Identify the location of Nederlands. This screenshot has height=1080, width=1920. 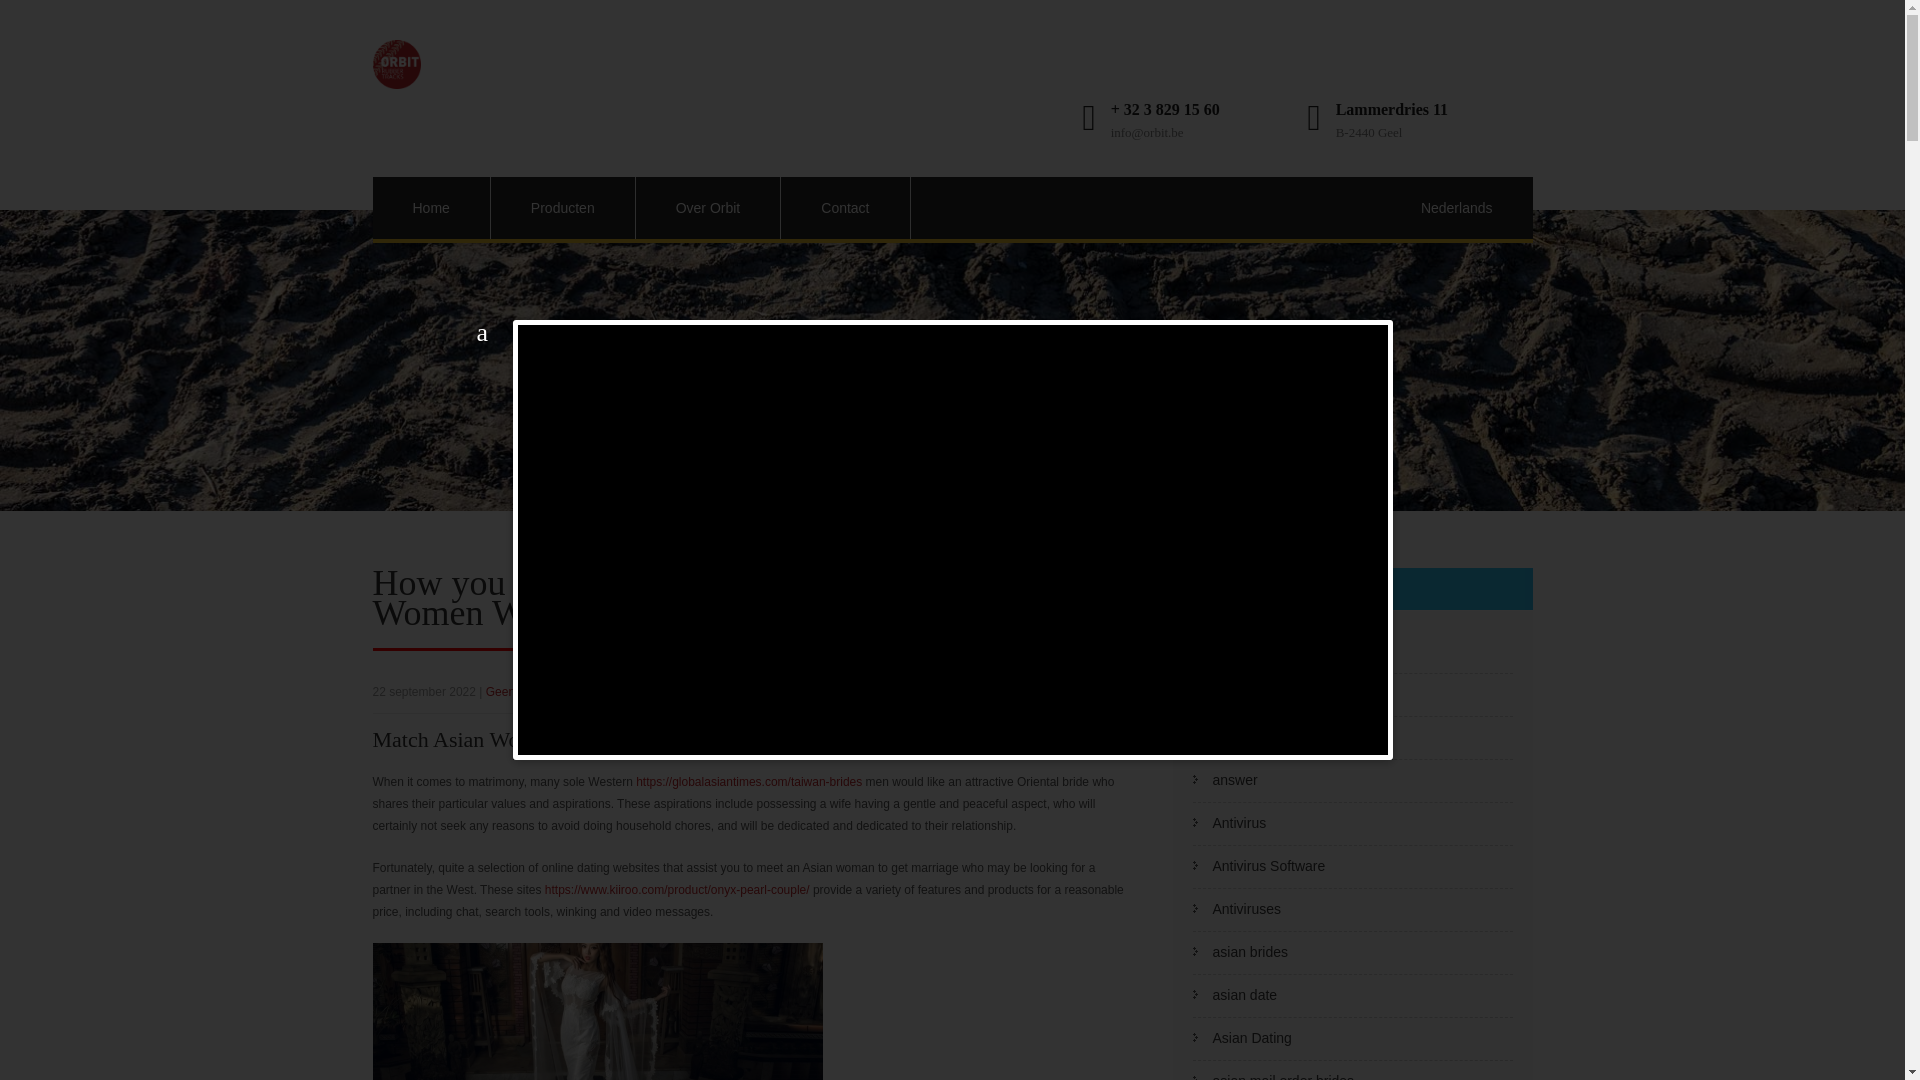
(1456, 208).